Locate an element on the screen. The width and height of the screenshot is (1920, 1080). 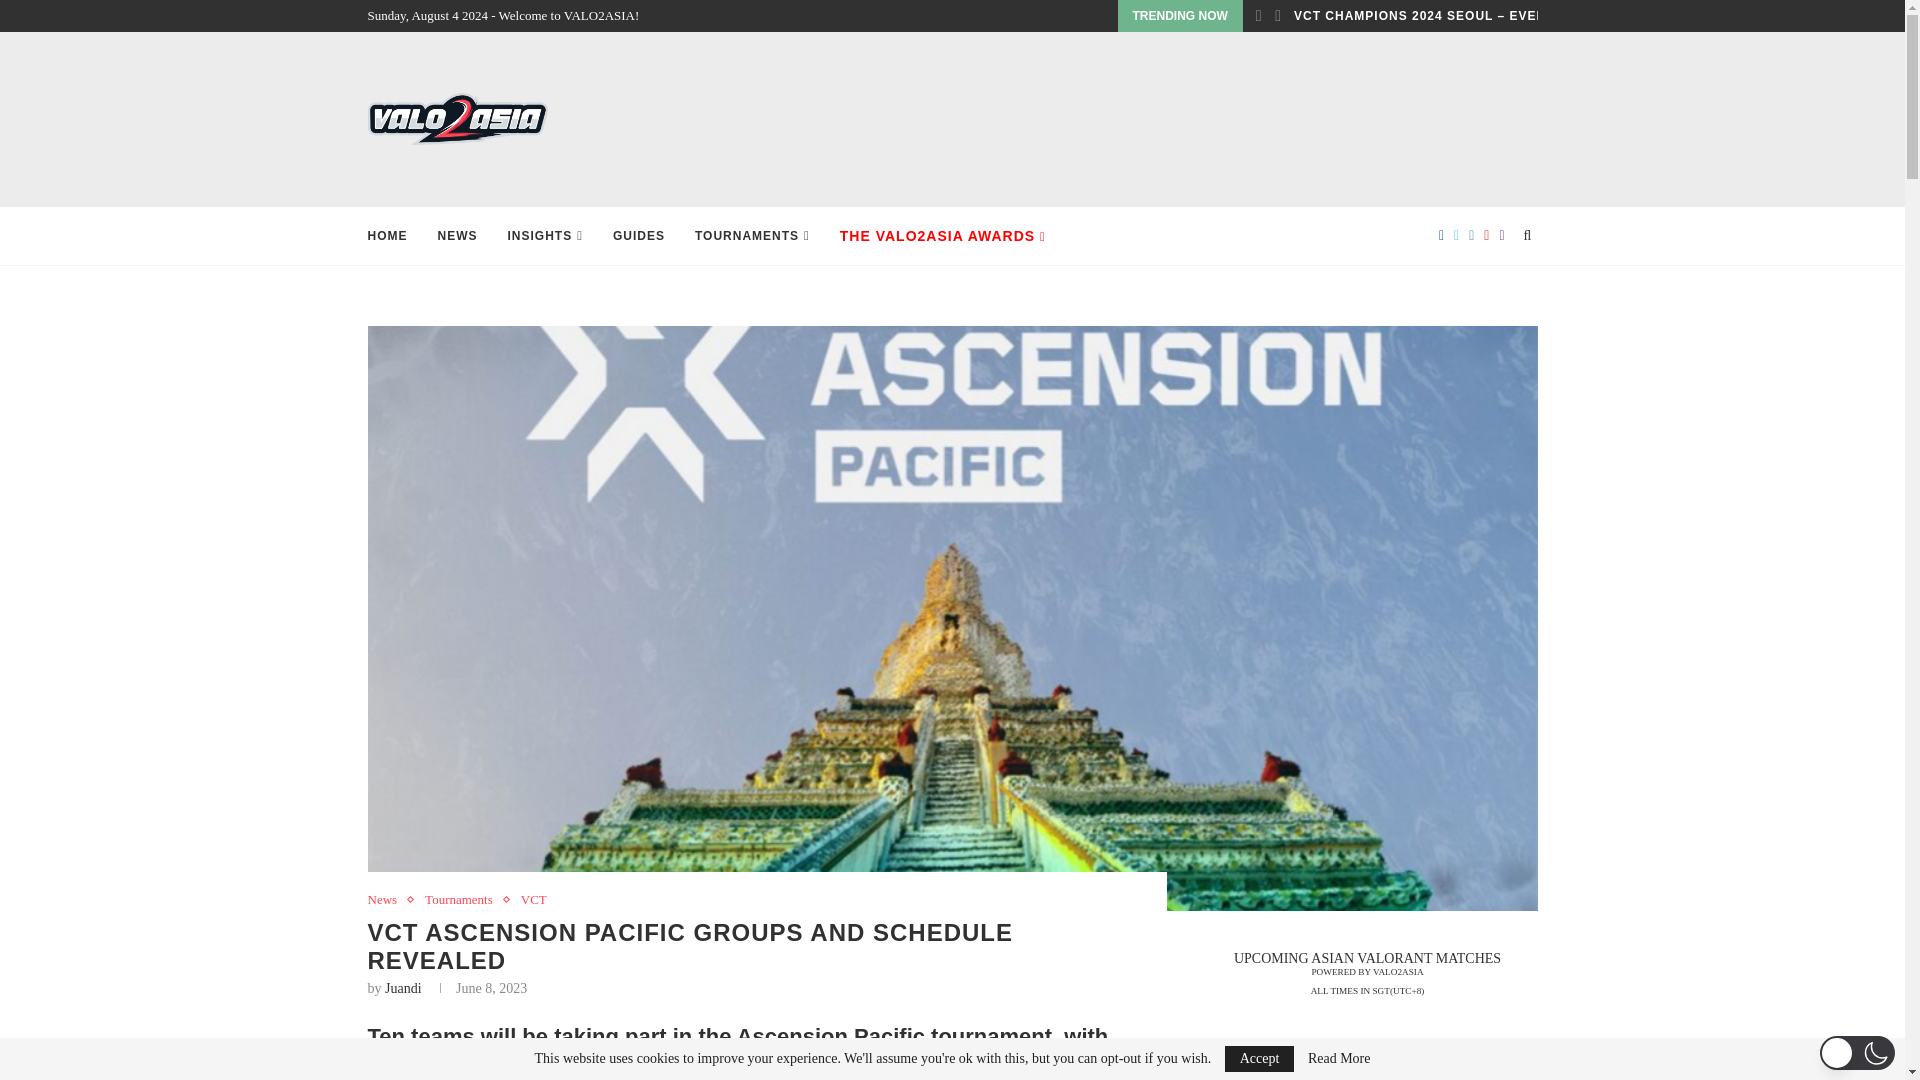
Advertisement is located at coordinates (1174, 117).